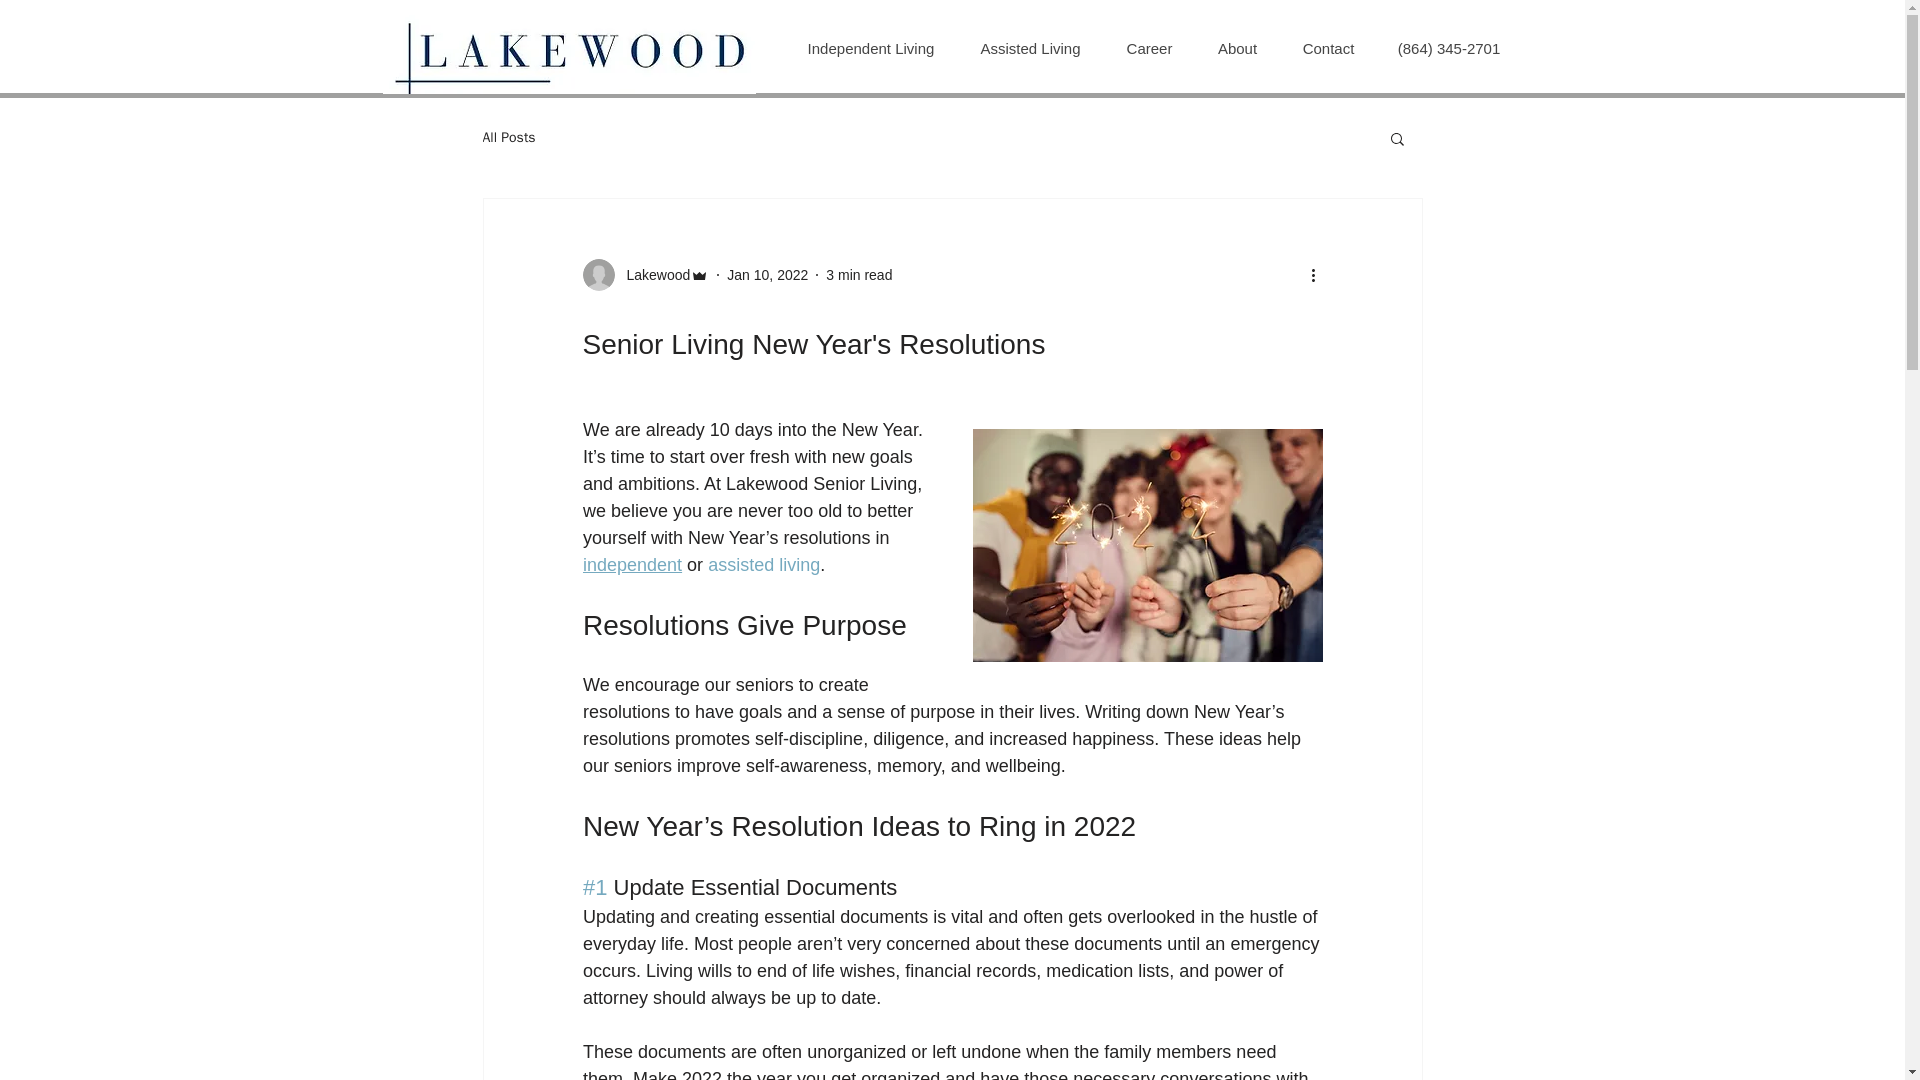 The width and height of the screenshot is (1920, 1080). What do you see at coordinates (1328, 48) in the screenshot?
I see `Contact` at bounding box center [1328, 48].